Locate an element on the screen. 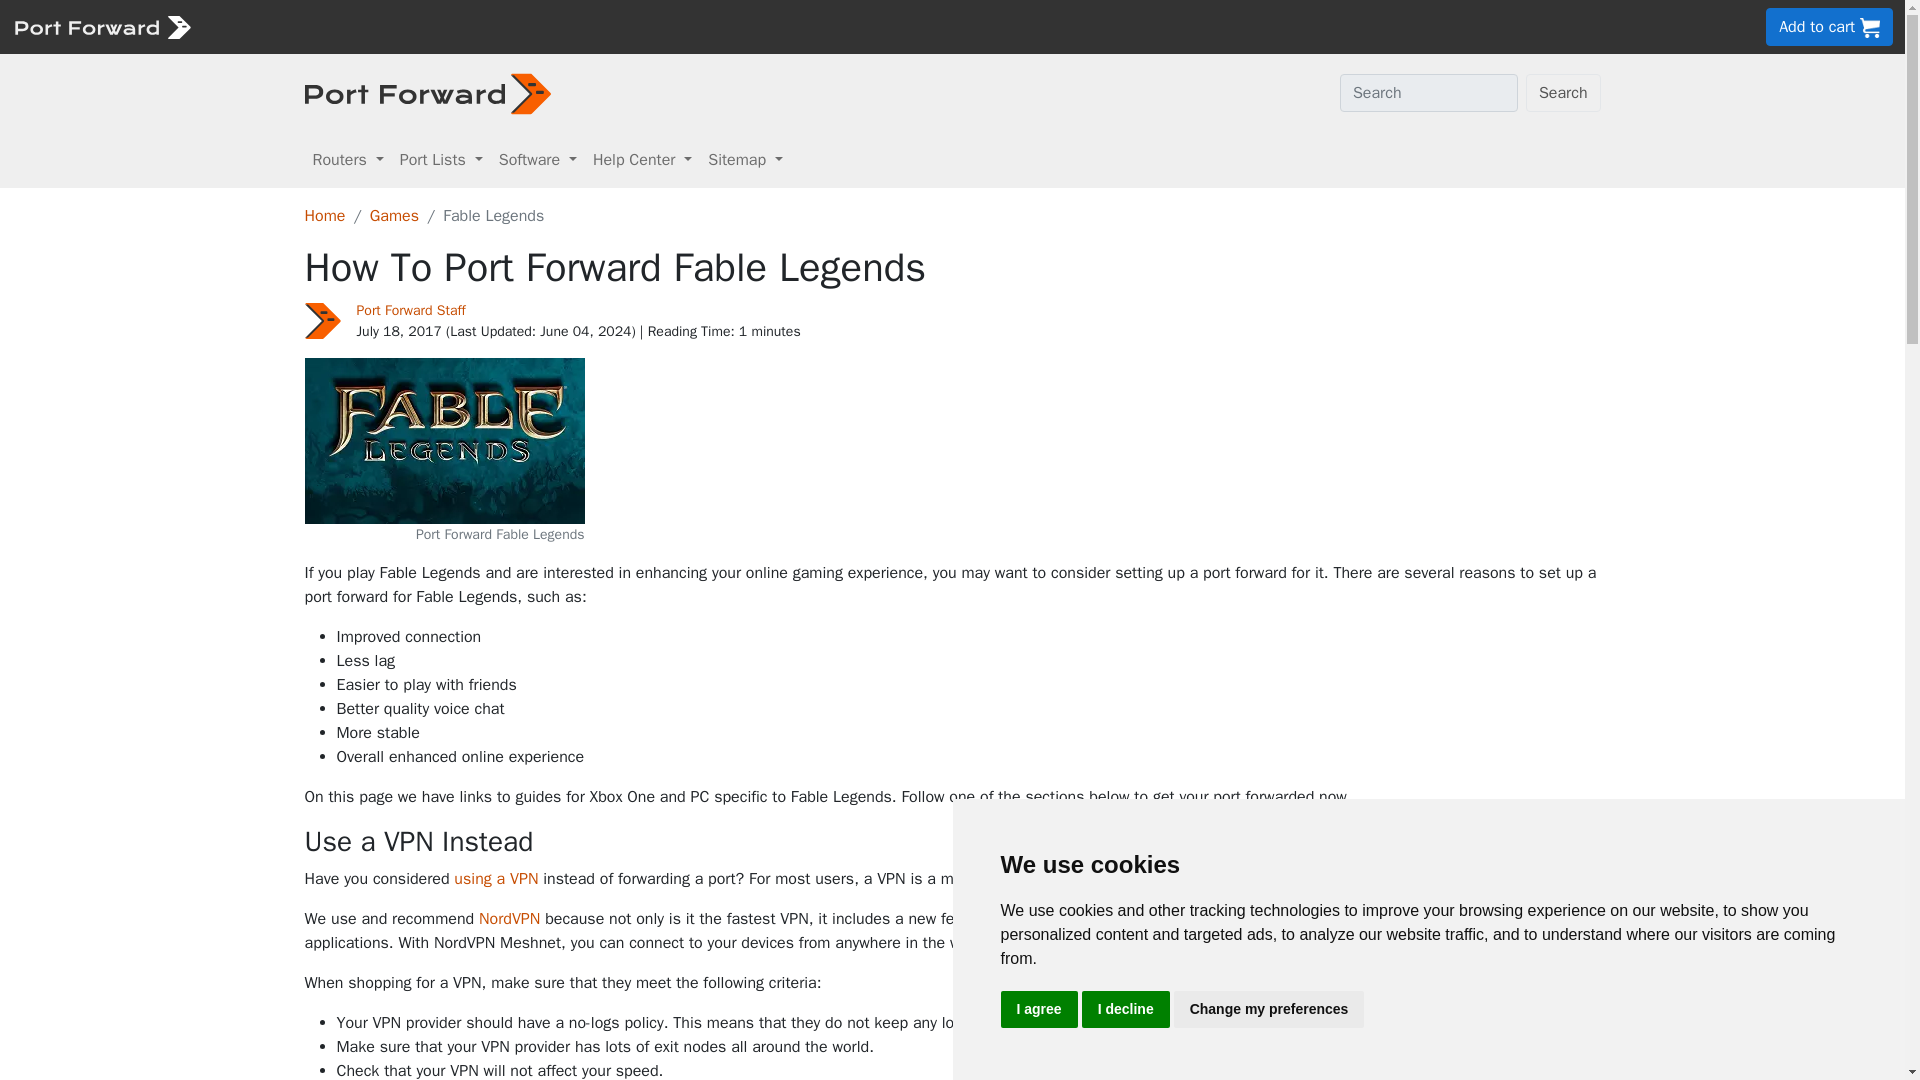  Add to cart is located at coordinates (1830, 26).